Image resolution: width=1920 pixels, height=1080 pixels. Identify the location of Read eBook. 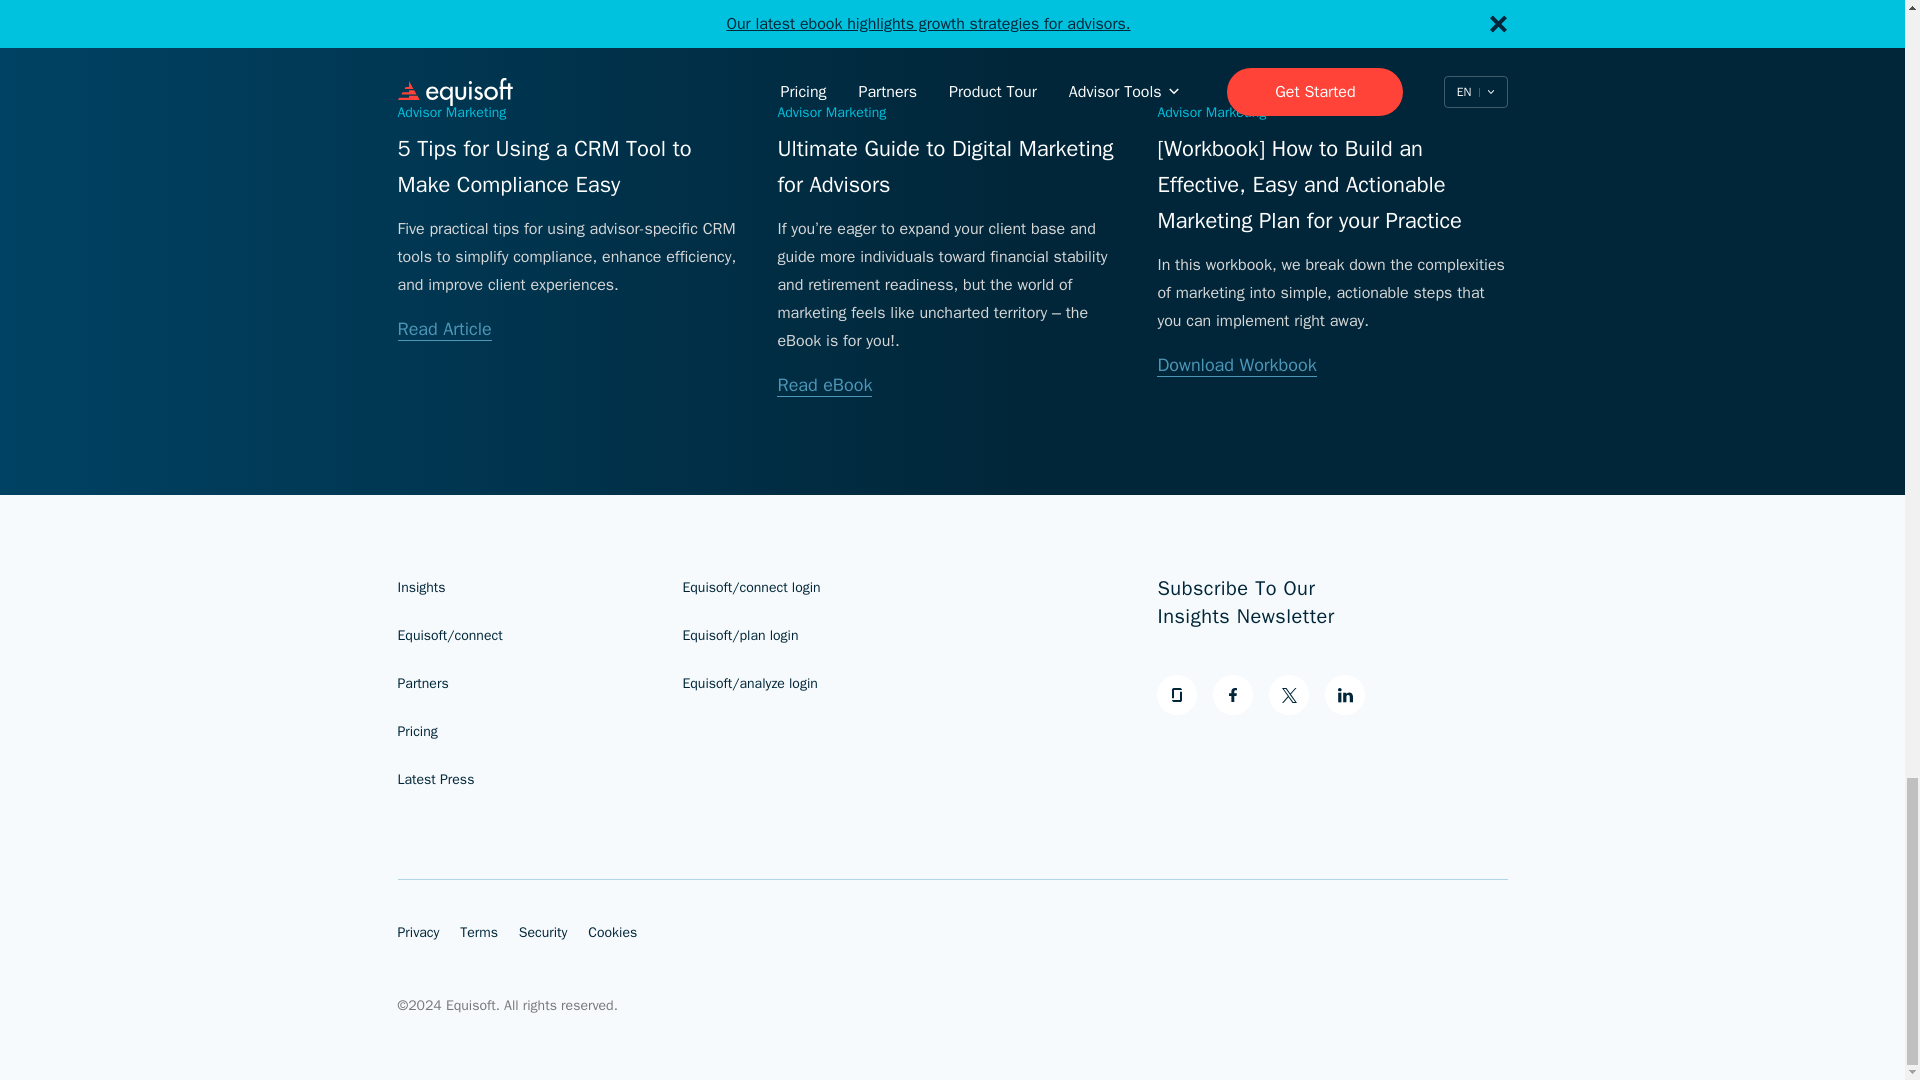
(824, 385).